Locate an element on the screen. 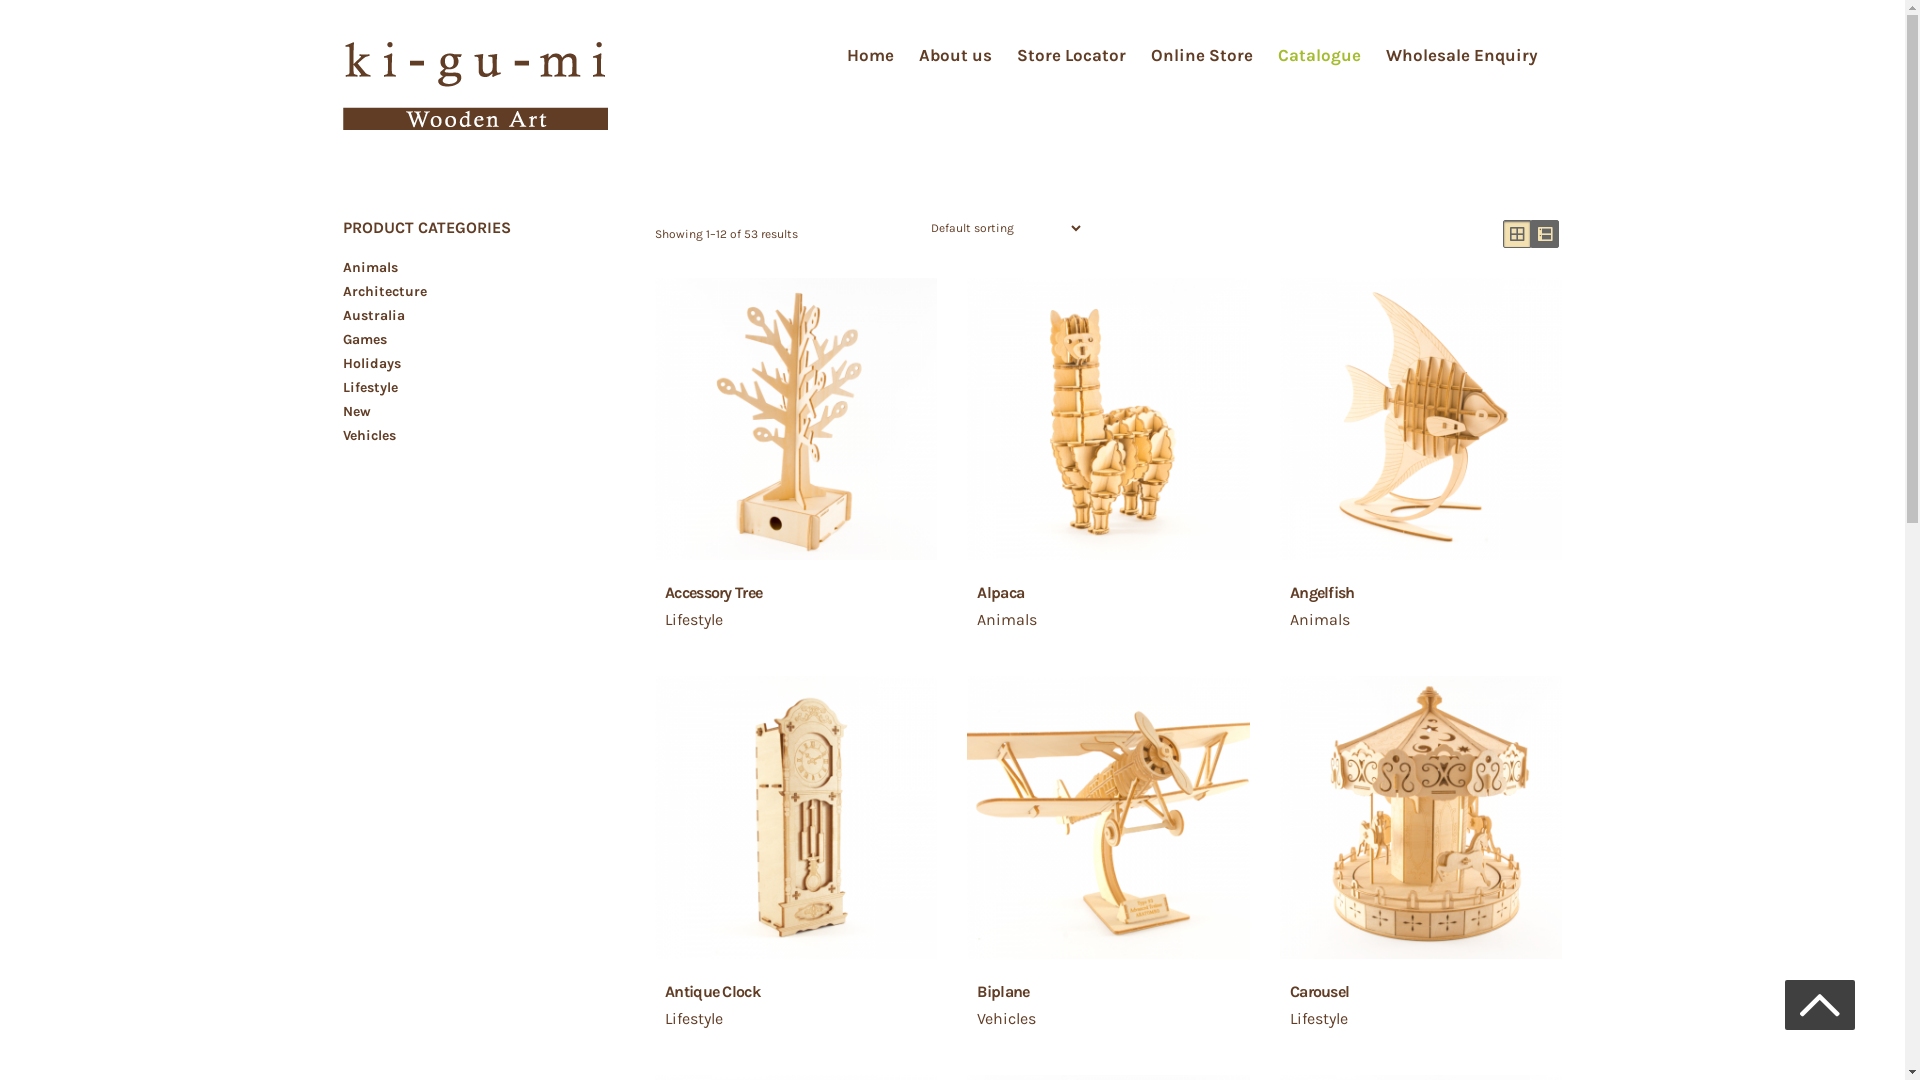 Image resolution: width=1920 pixels, height=1080 pixels. Lifestyle is located at coordinates (1319, 1018).